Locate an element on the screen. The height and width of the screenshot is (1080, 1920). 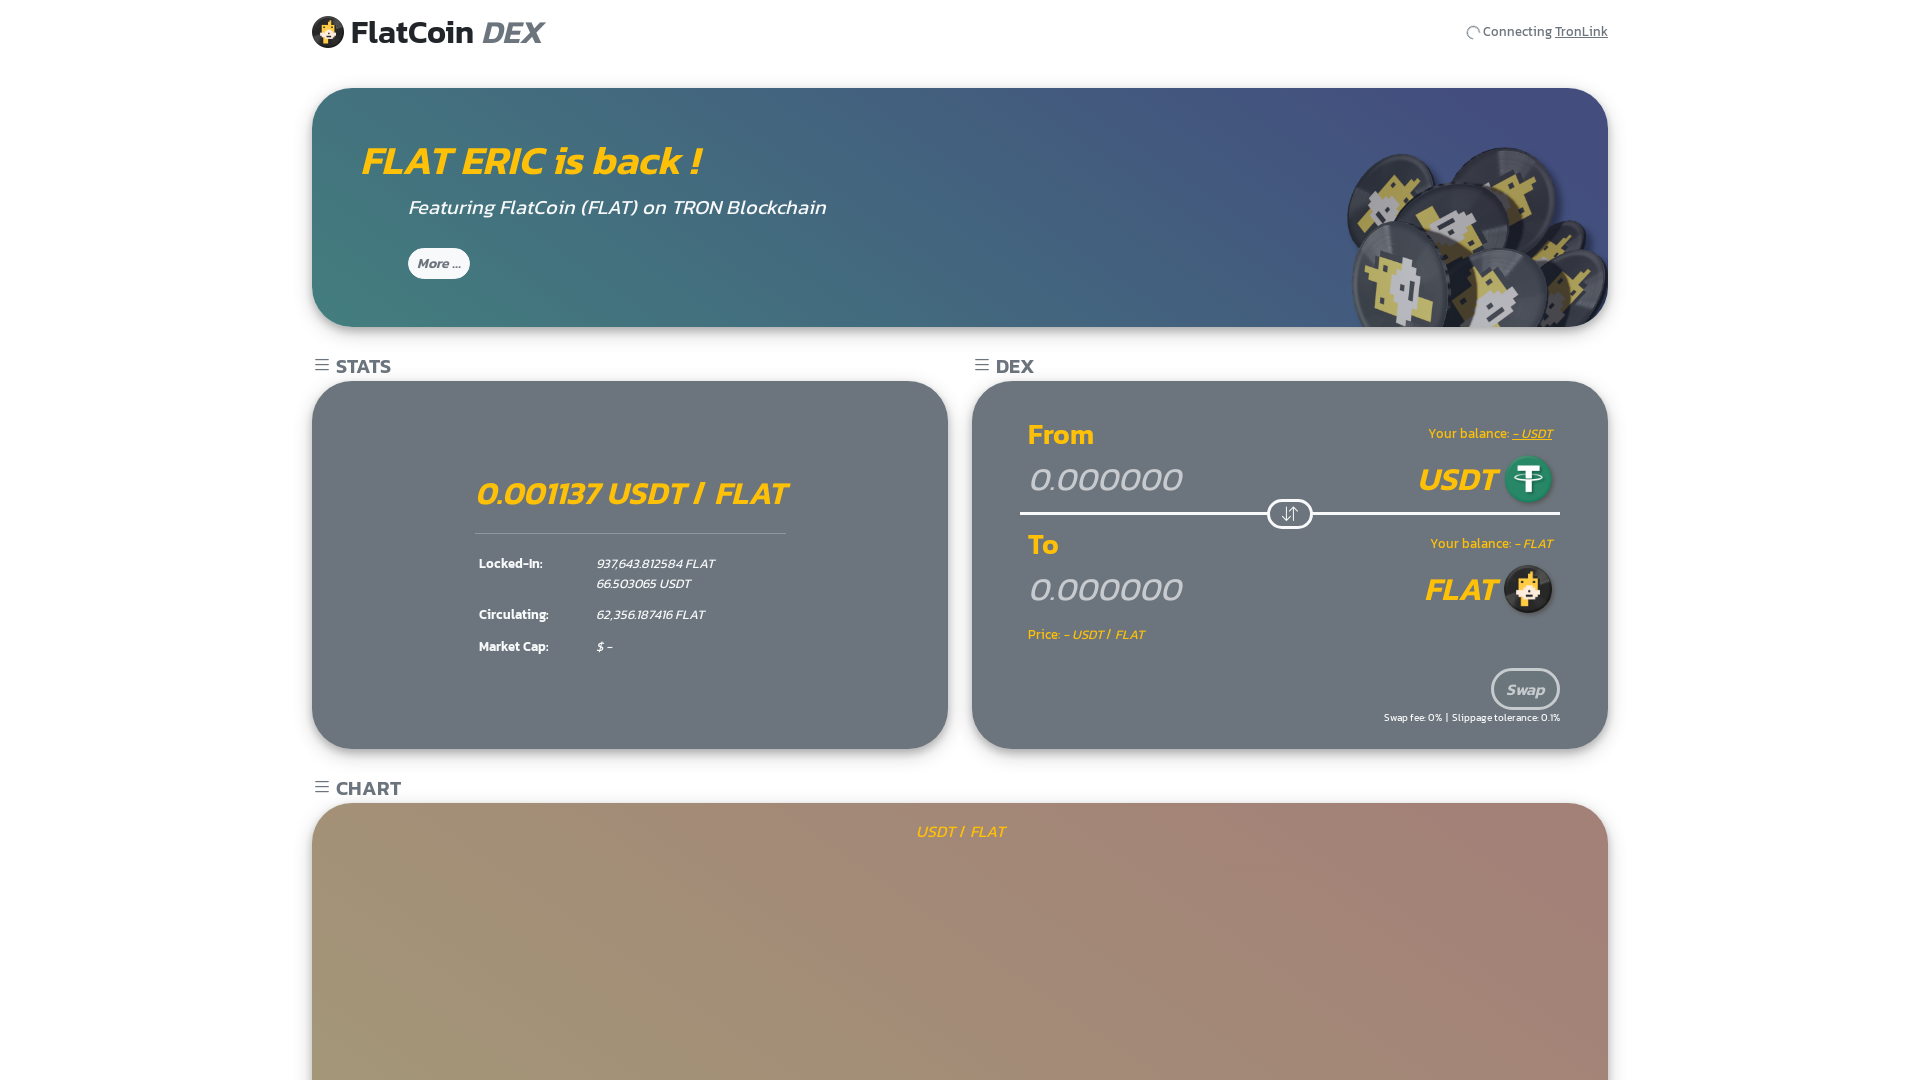
TronLink is located at coordinates (1582, 32).